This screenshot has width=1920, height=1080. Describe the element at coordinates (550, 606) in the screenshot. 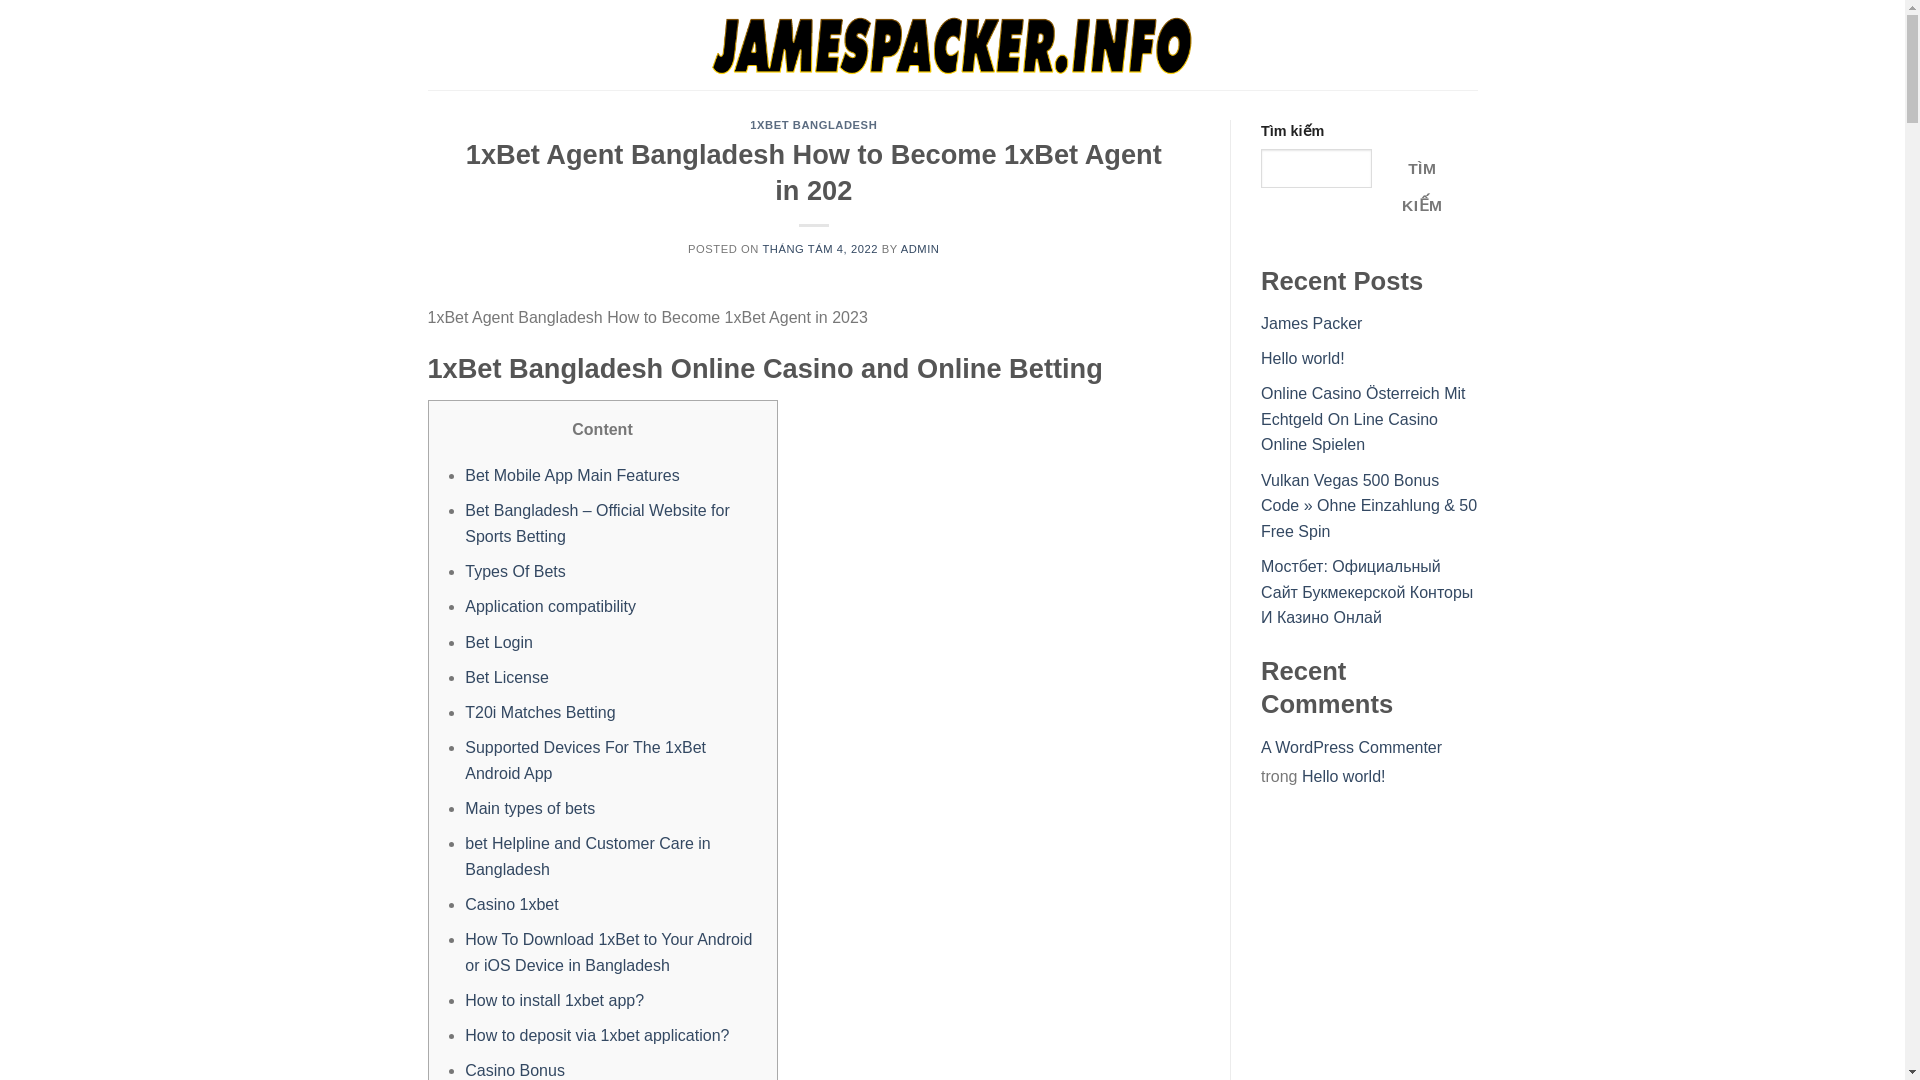

I see `Application compatibility` at that location.